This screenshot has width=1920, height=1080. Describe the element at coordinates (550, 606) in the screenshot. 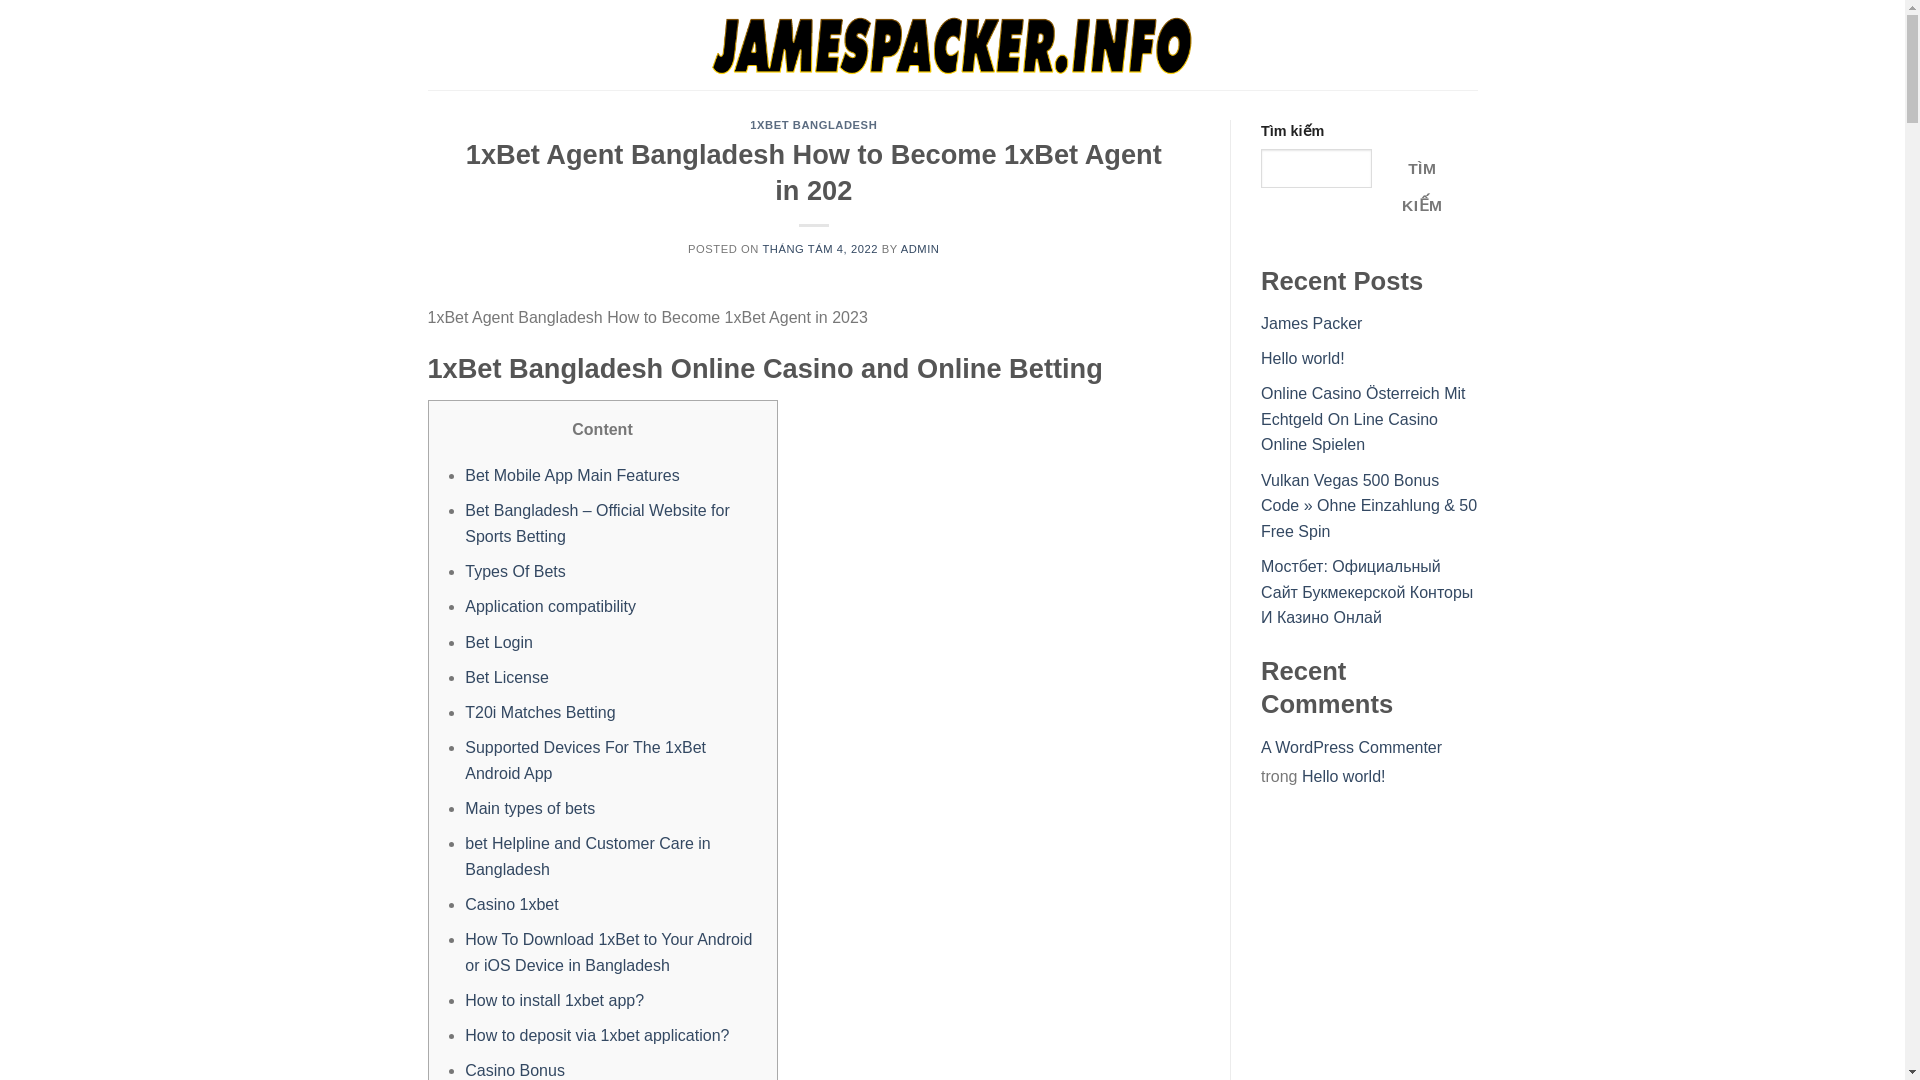

I see `Application compatibility` at that location.